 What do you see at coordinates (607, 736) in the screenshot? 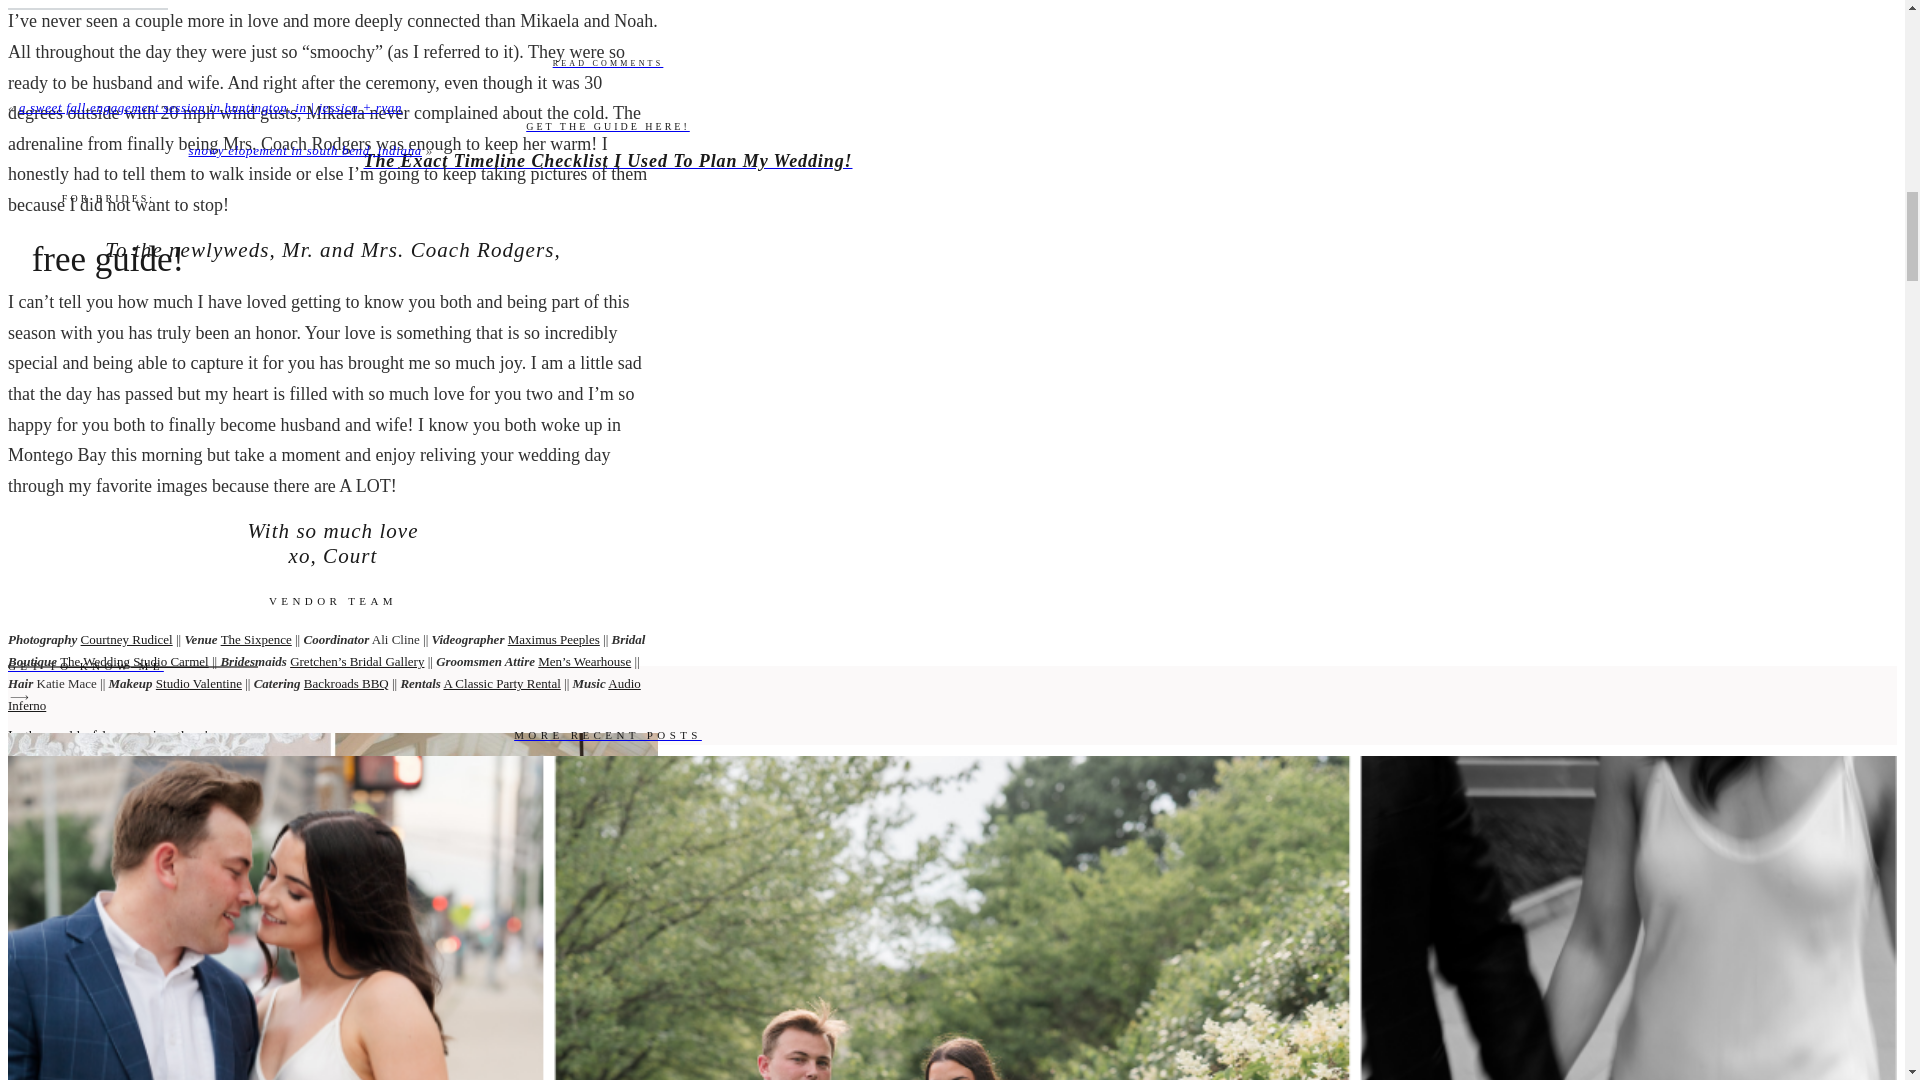
I see `MORE RECENT POSTS` at bounding box center [607, 736].